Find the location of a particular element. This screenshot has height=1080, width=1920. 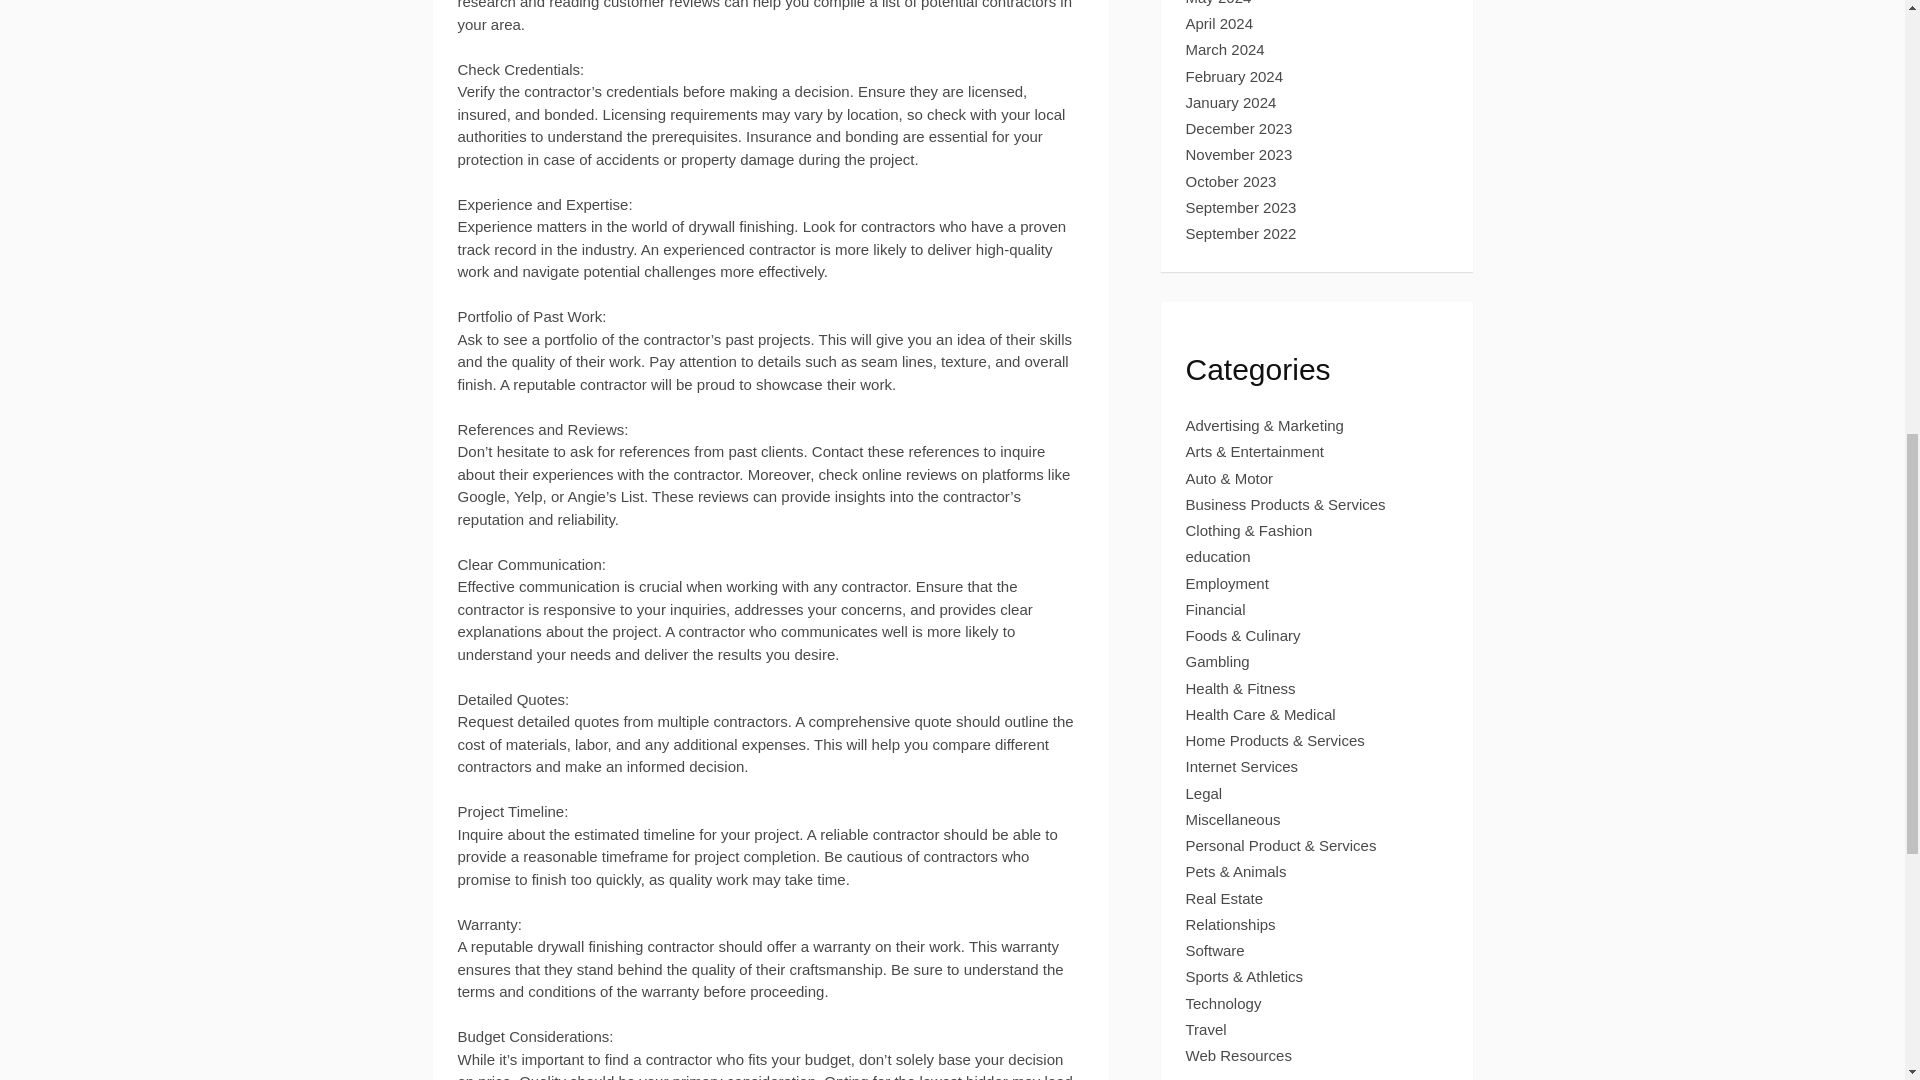

education is located at coordinates (1218, 556).